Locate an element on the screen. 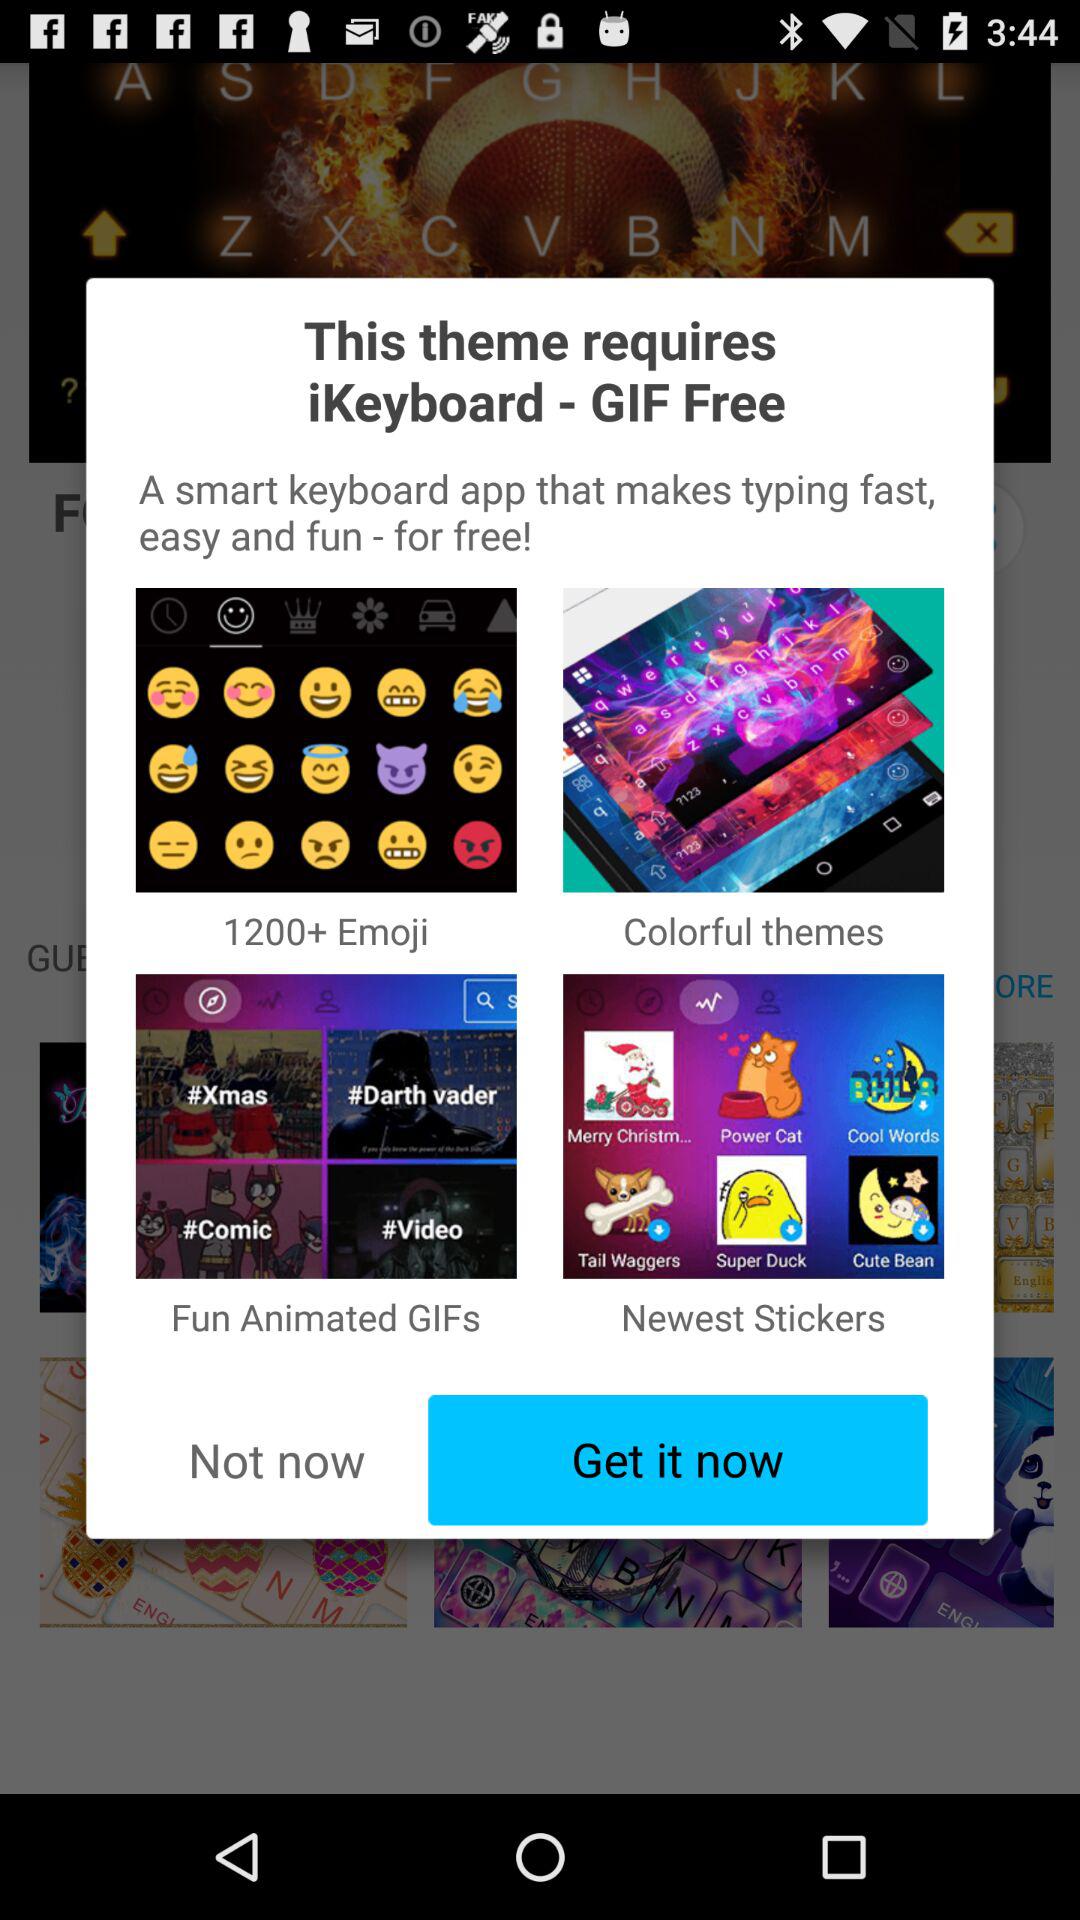 The image size is (1080, 1920). launch the not now is located at coordinates (276, 1460).